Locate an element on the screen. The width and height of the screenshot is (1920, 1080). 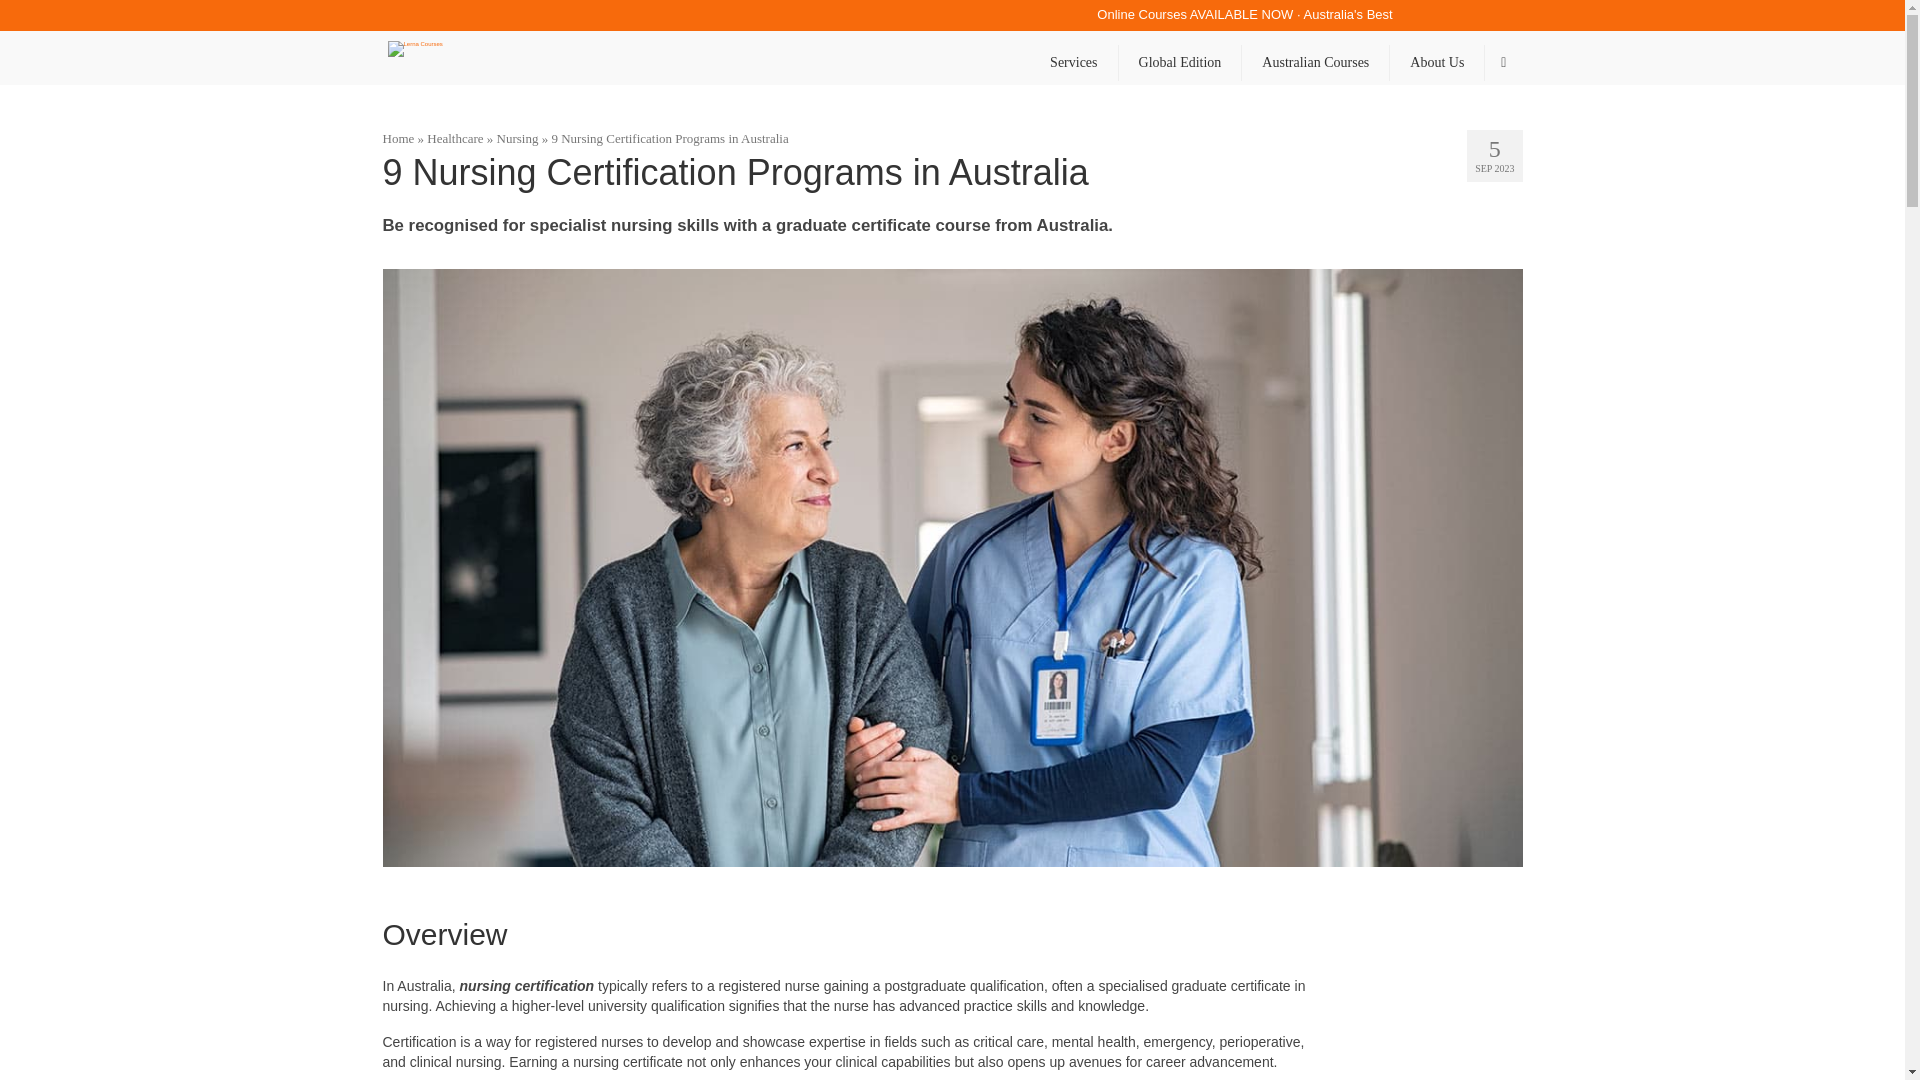
Lerna Courses is located at coordinates (565, 58).